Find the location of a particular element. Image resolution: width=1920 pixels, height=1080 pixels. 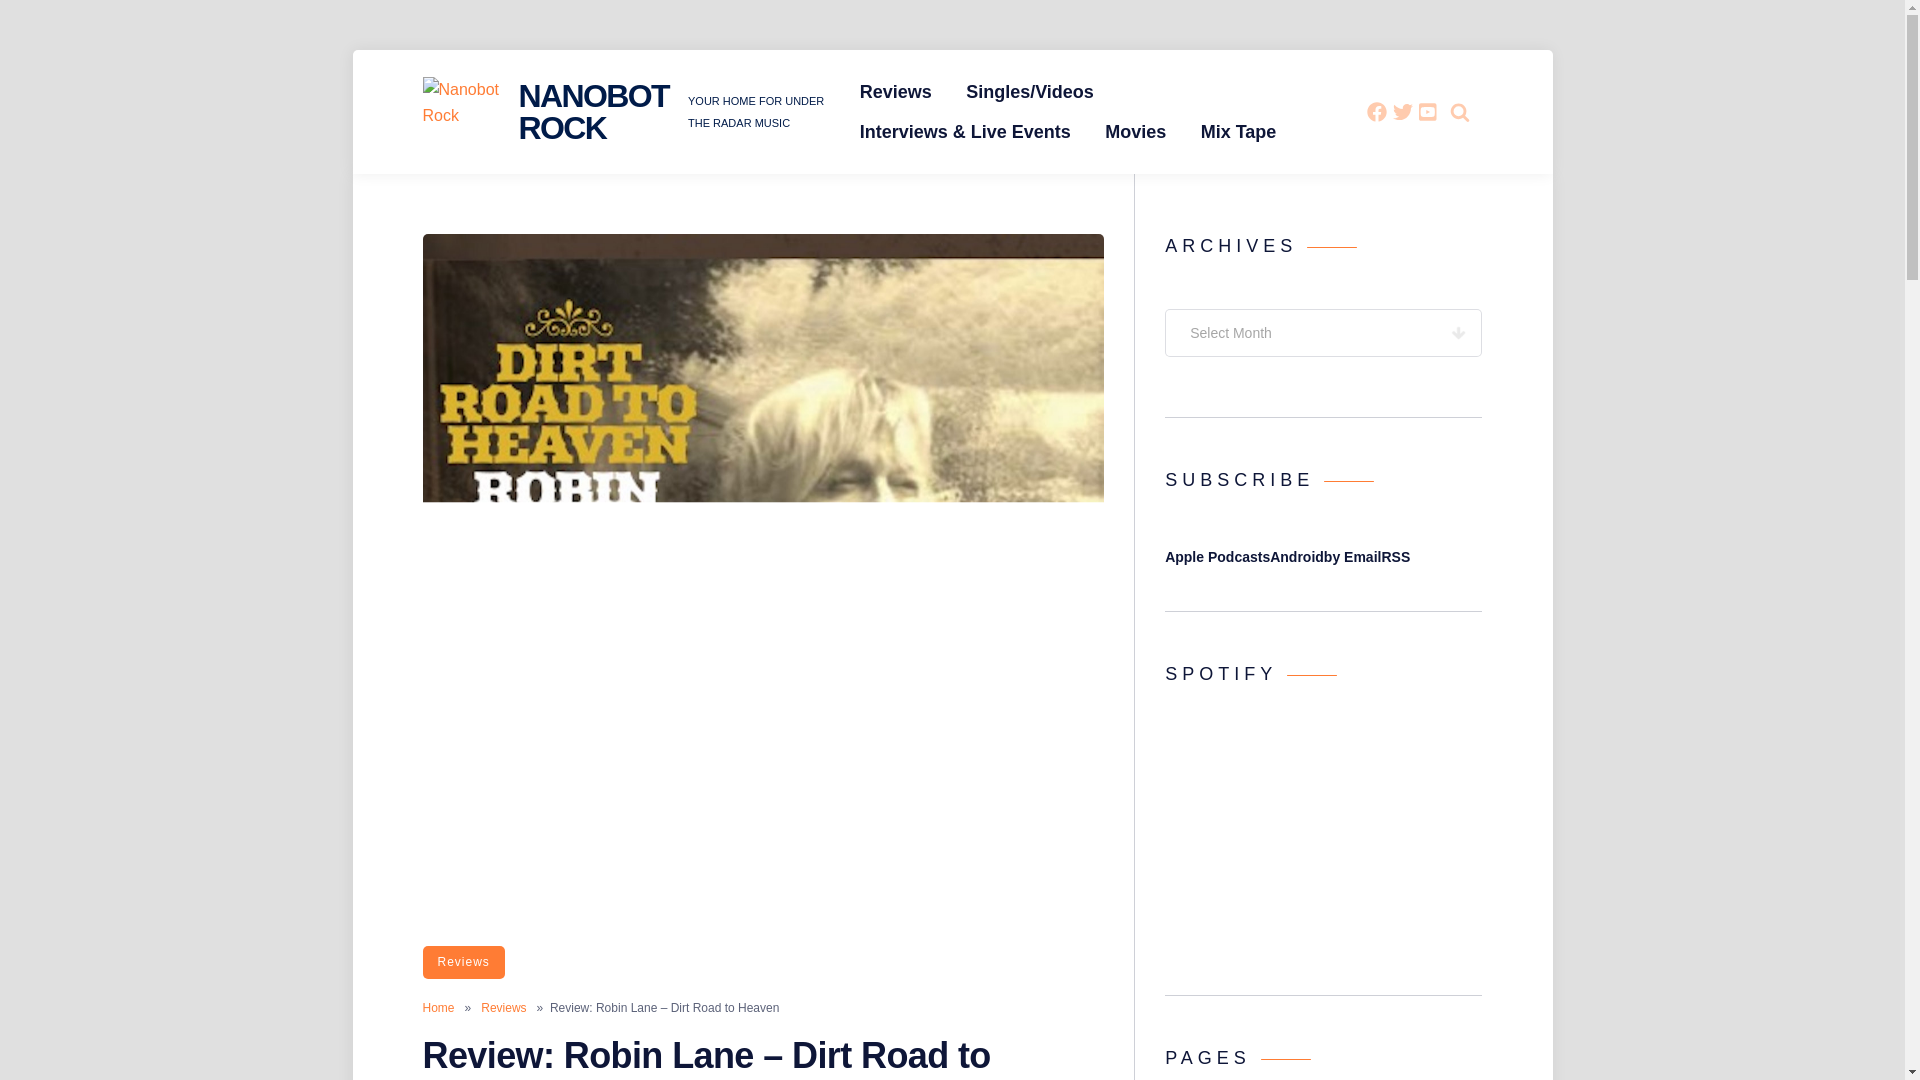

by Email is located at coordinates (1353, 556).